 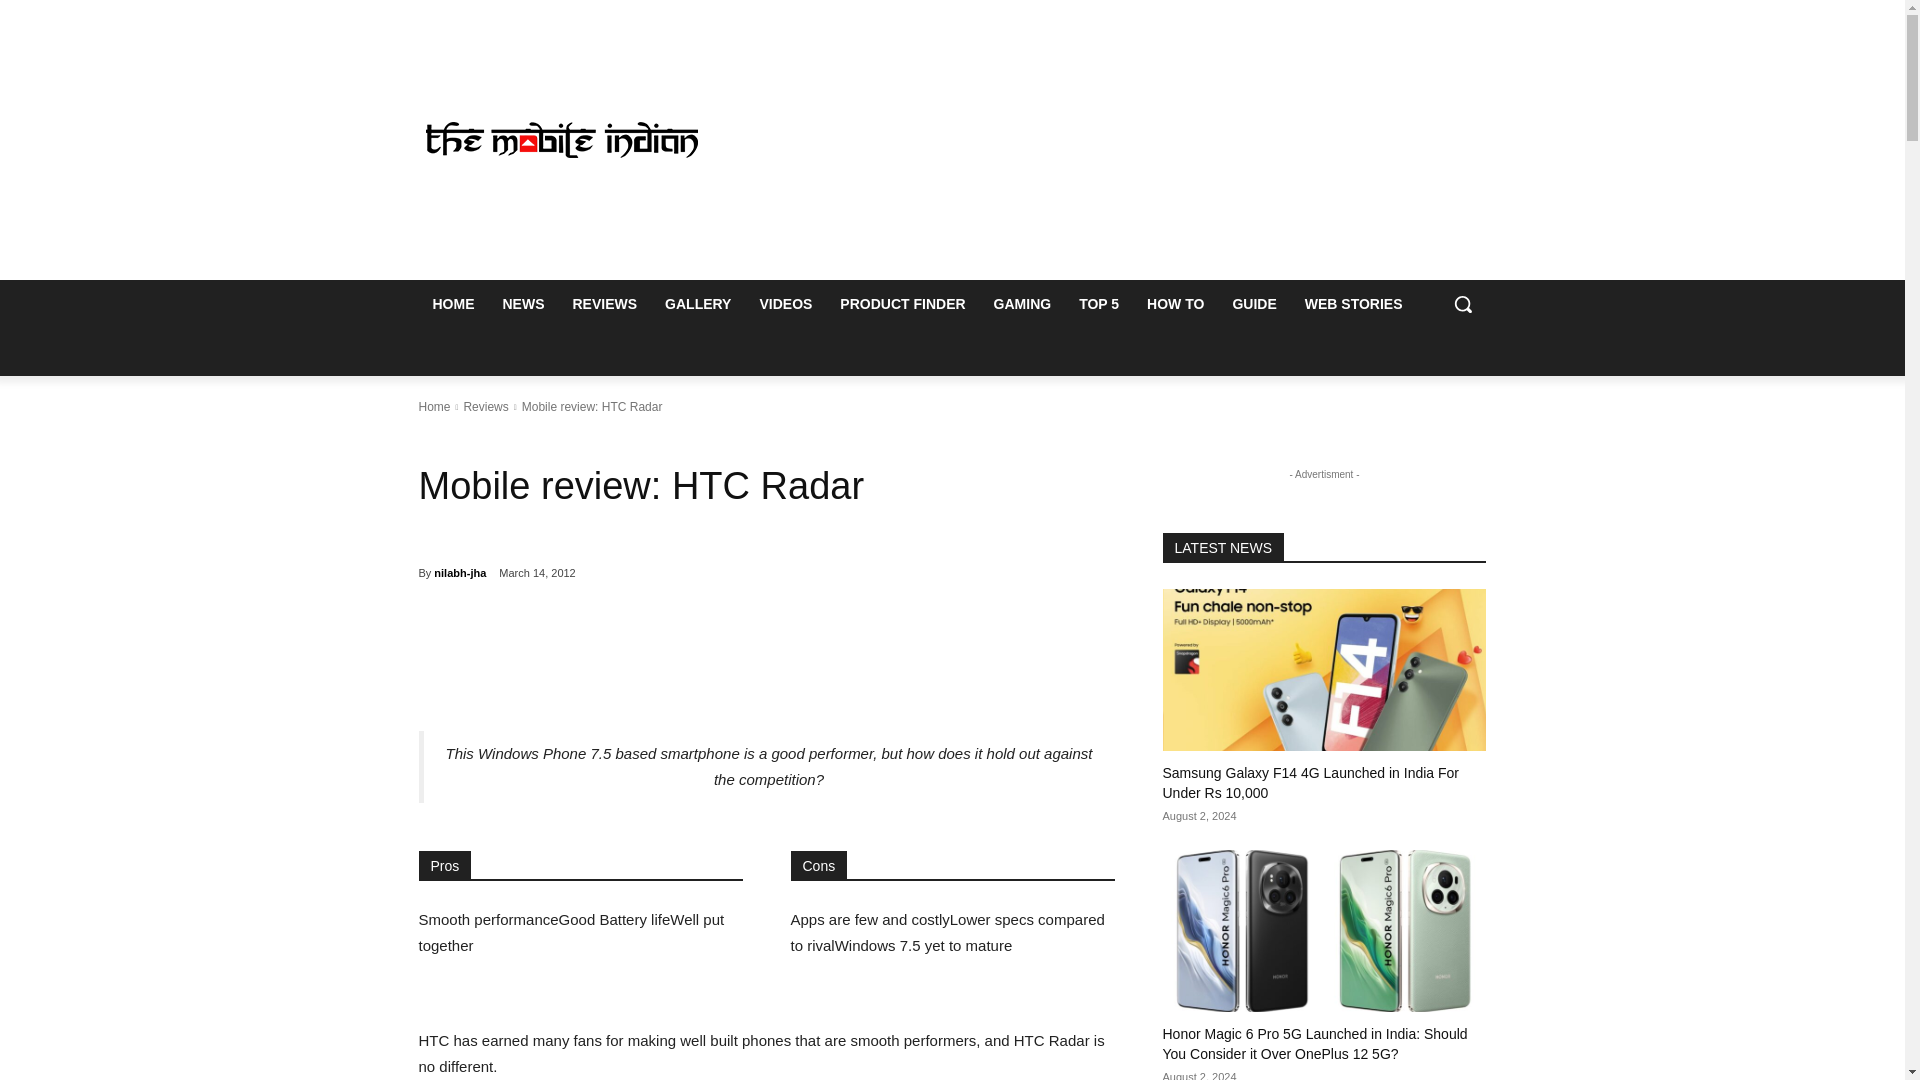 What do you see at coordinates (1098, 304) in the screenshot?
I see `TOP 5` at bounding box center [1098, 304].